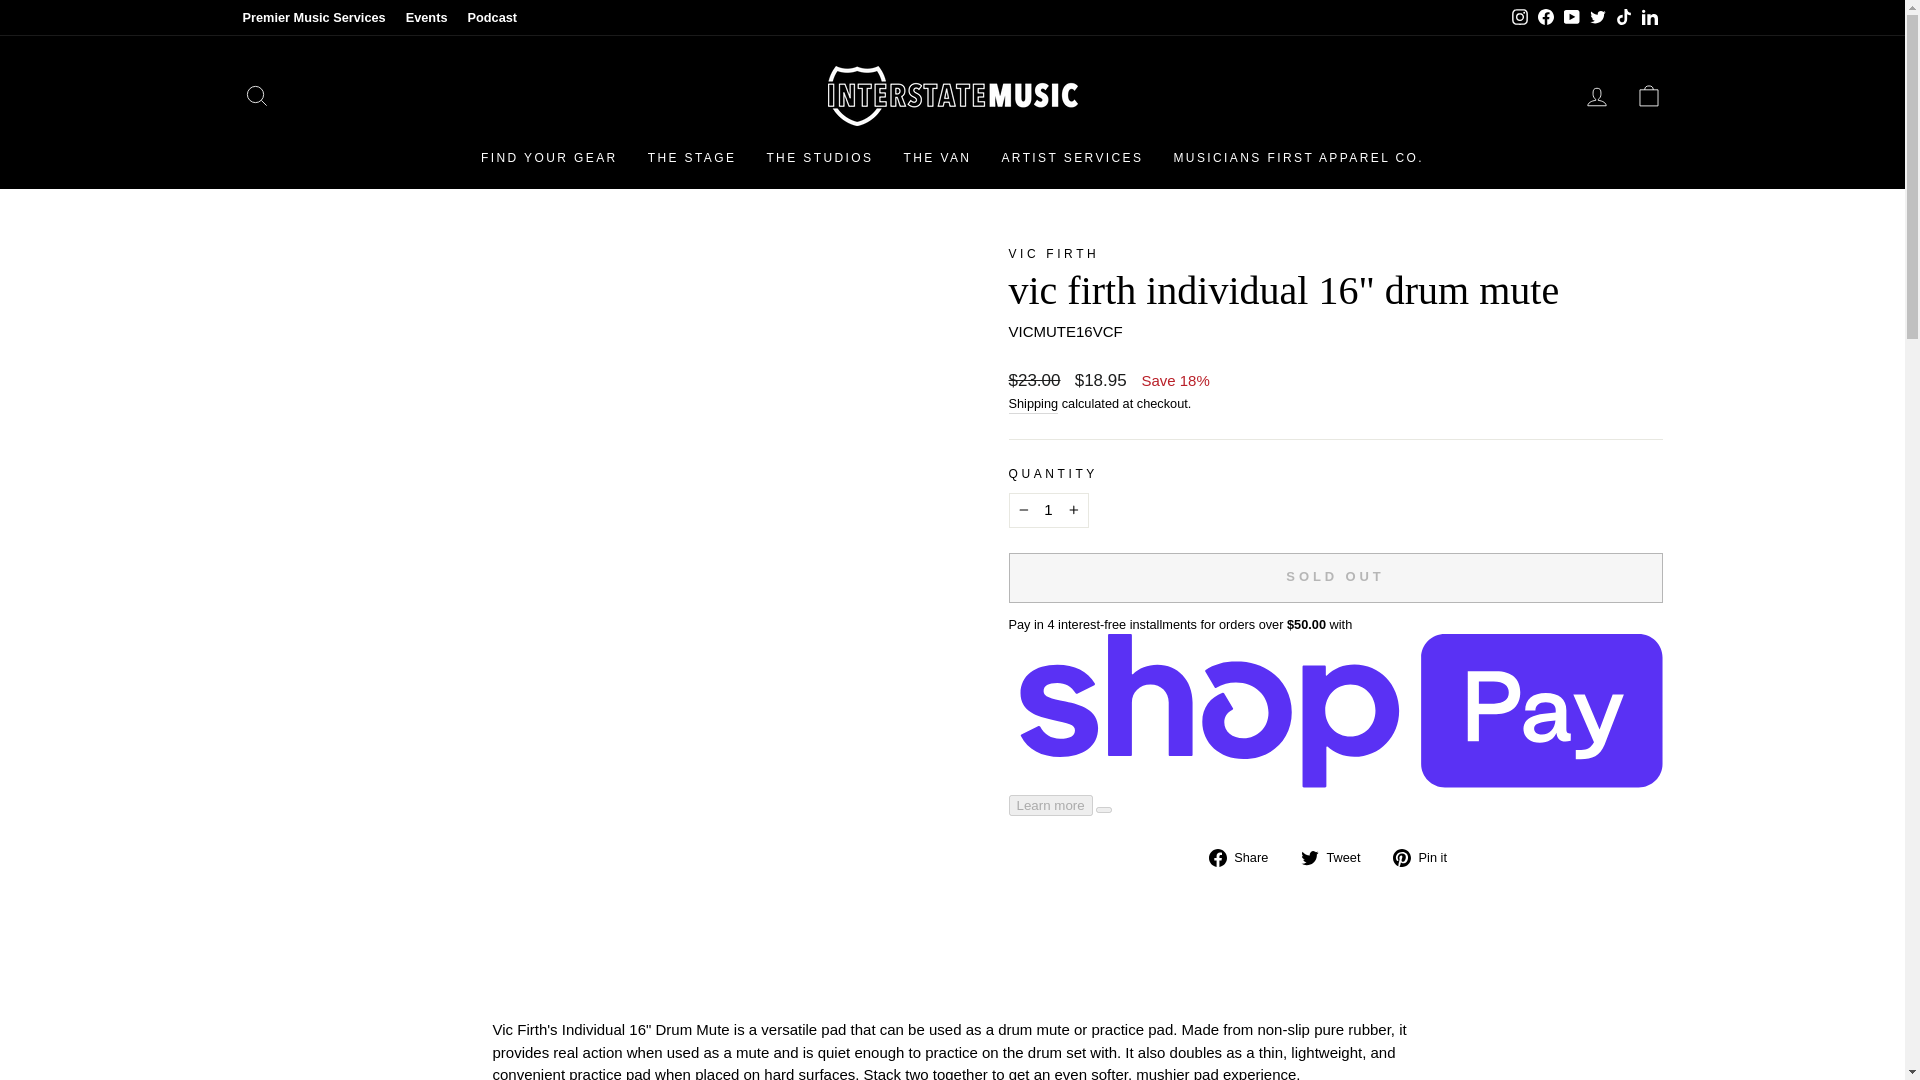 The image size is (1920, 1080). Describe the element at coordinates (1570, 18) in the screenshot. I see `Interstate Music on YouTube` at that location.